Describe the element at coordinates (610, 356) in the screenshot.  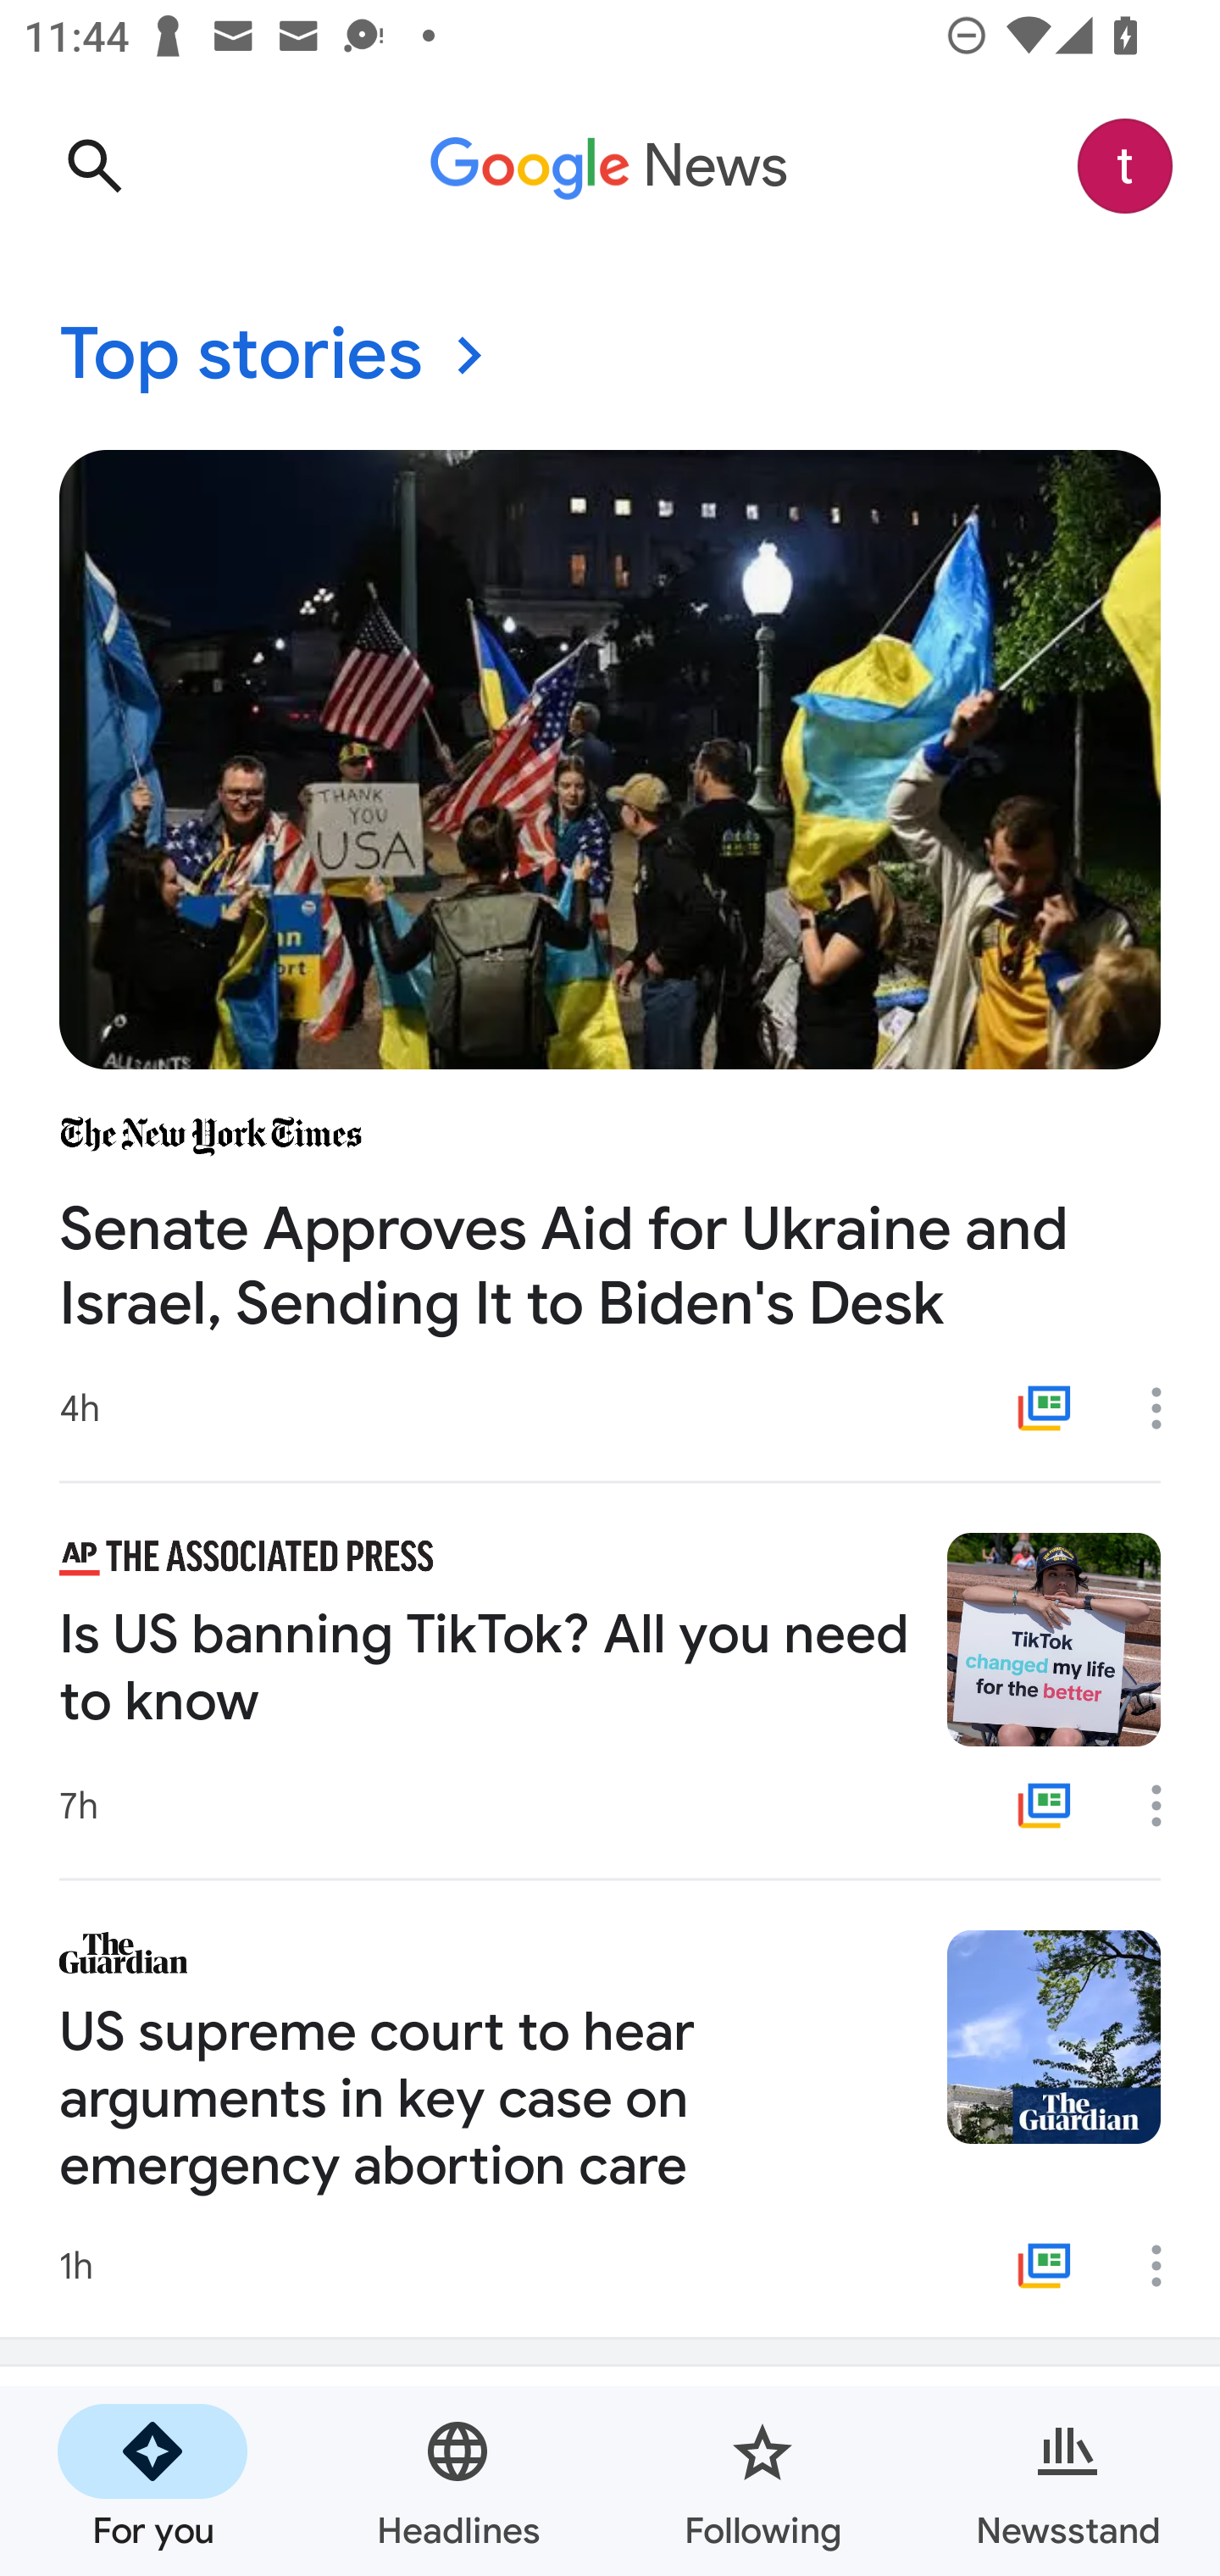
I see `Top stories` at that location.